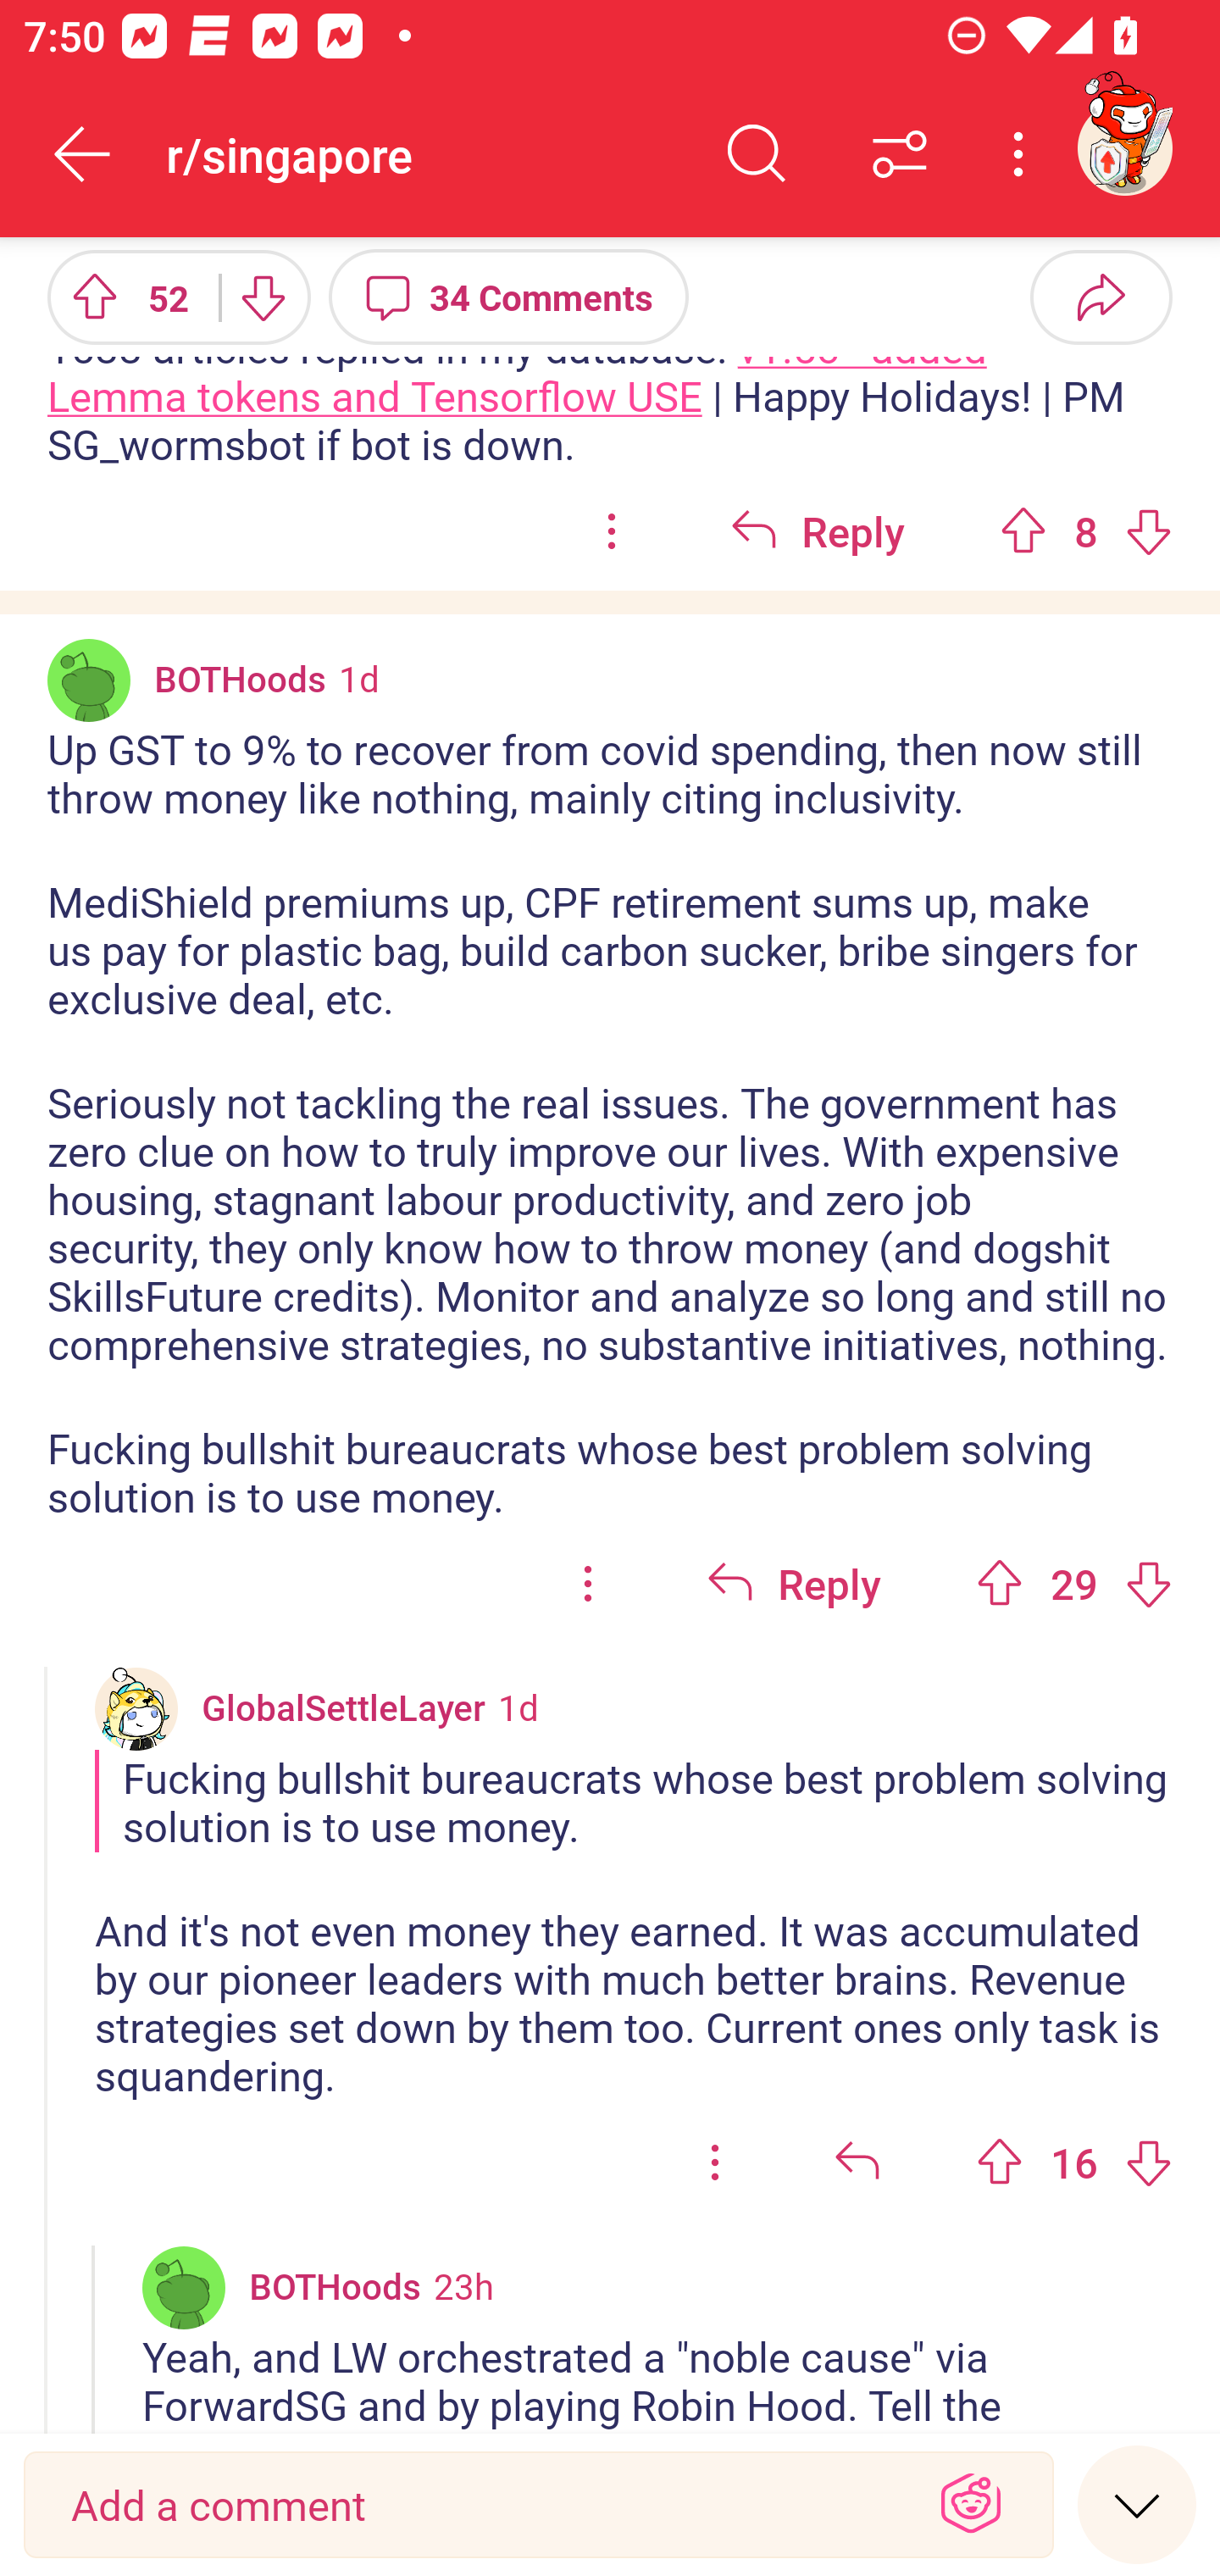  I want to click on Upvote 29 29 votes Downvote, so click(1074, 1584).